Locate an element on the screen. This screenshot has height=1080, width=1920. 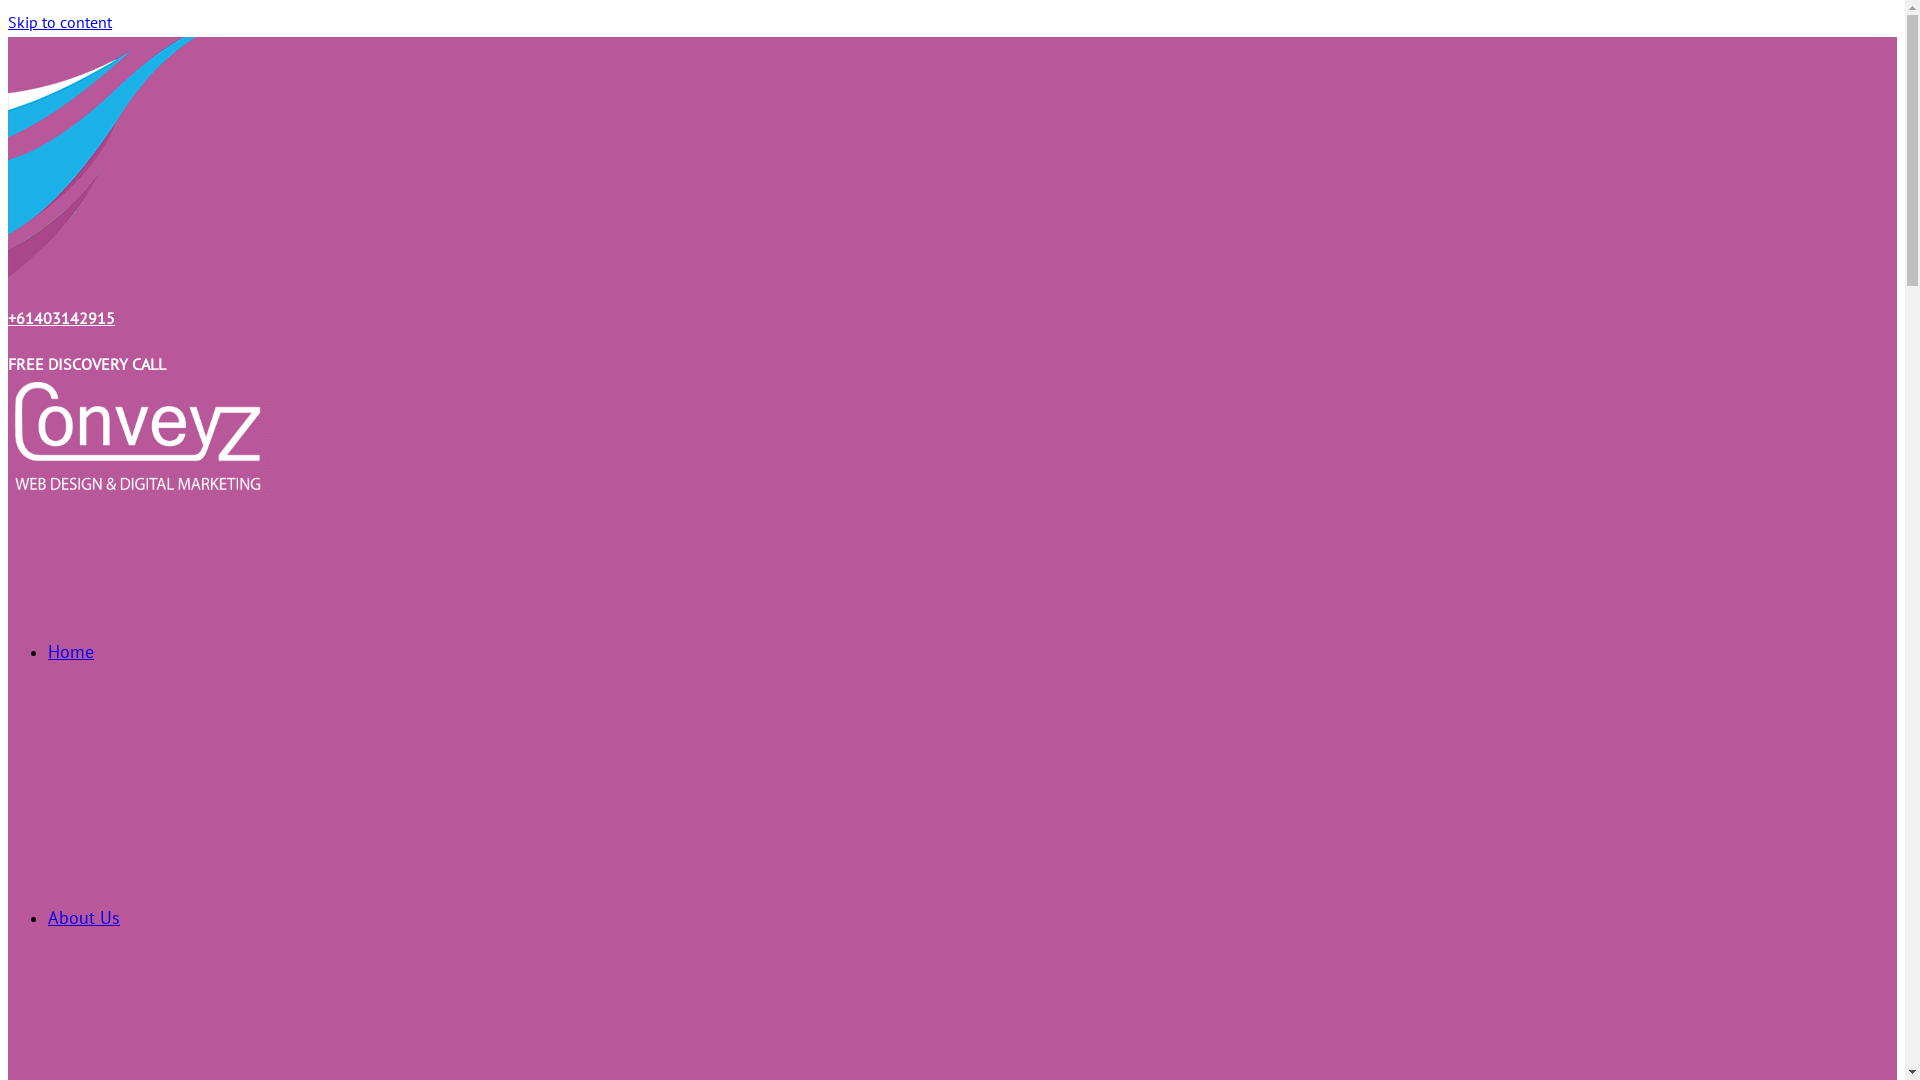
About Us is located at coordinates (84, 918).